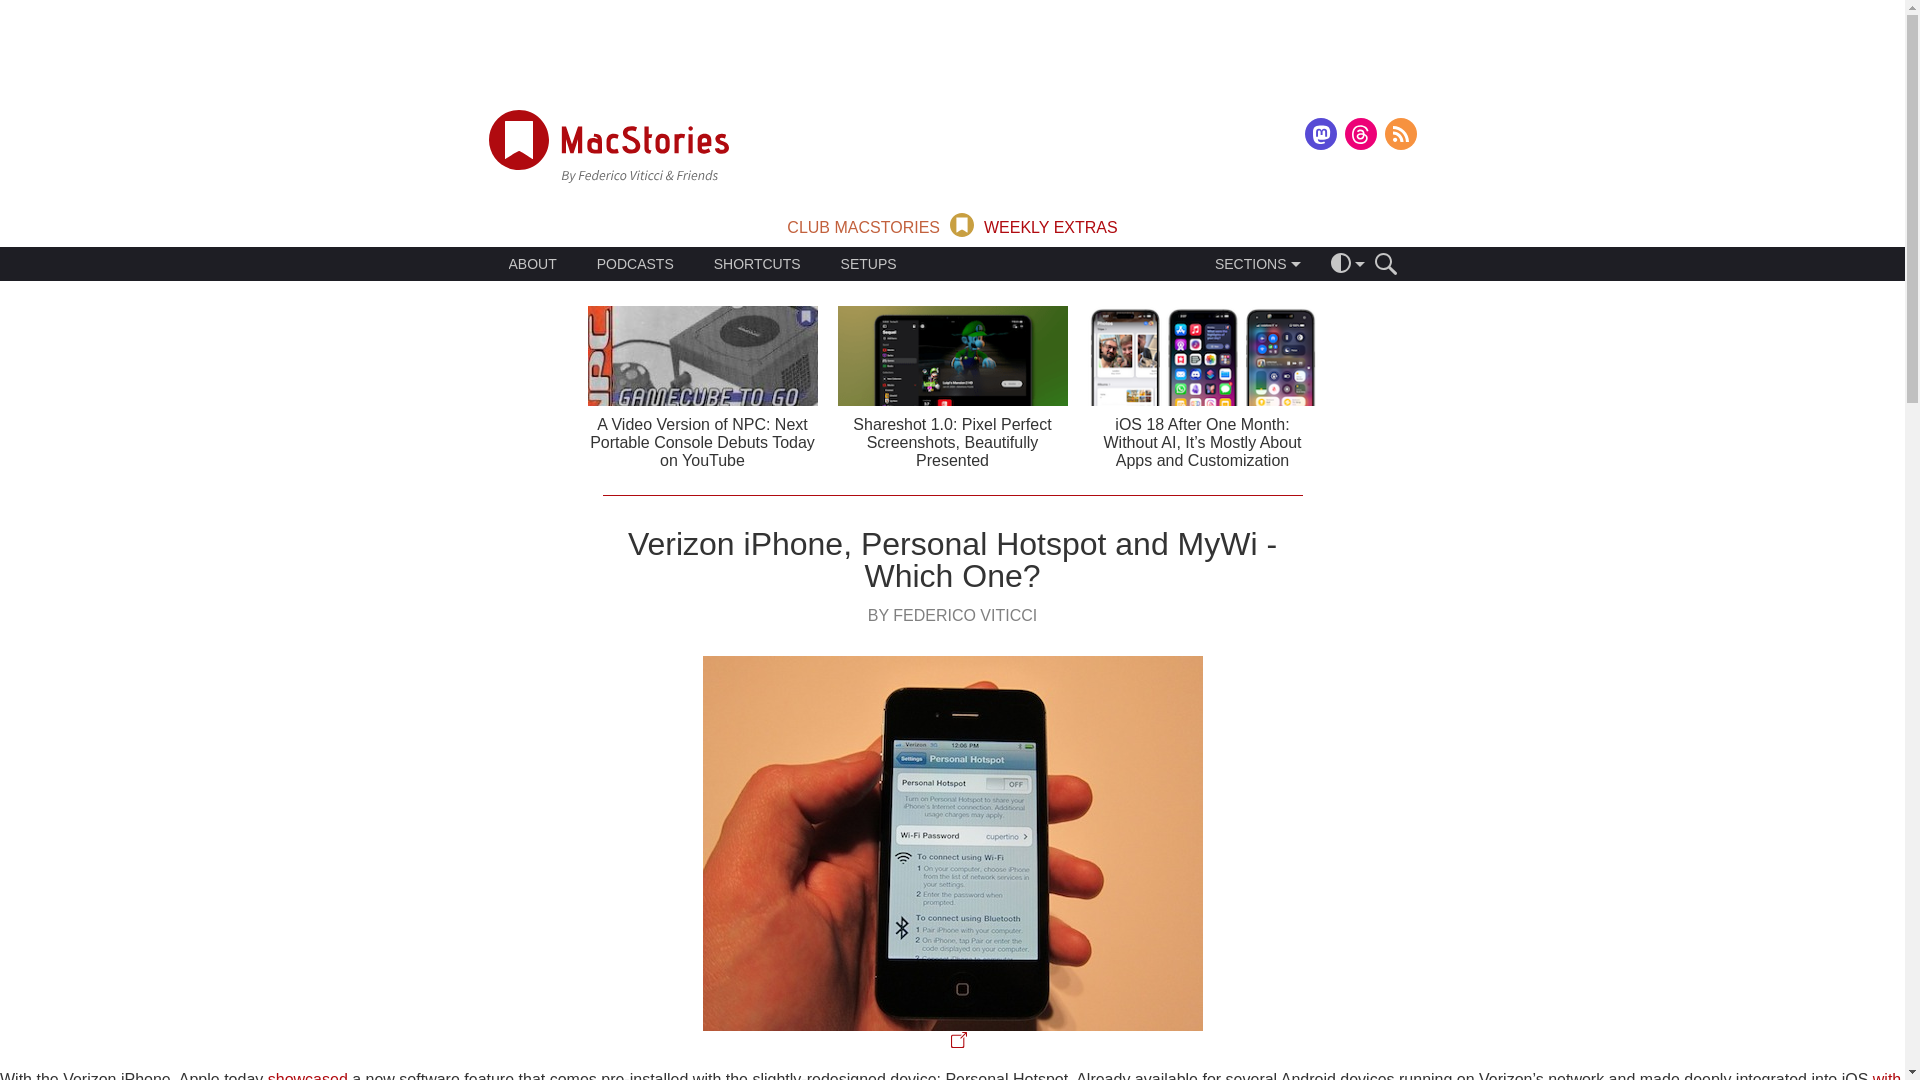  Describe the element at coordinates (952, 615) in the screenshot. I see `BY FEDERICO VITICCI` at that location.